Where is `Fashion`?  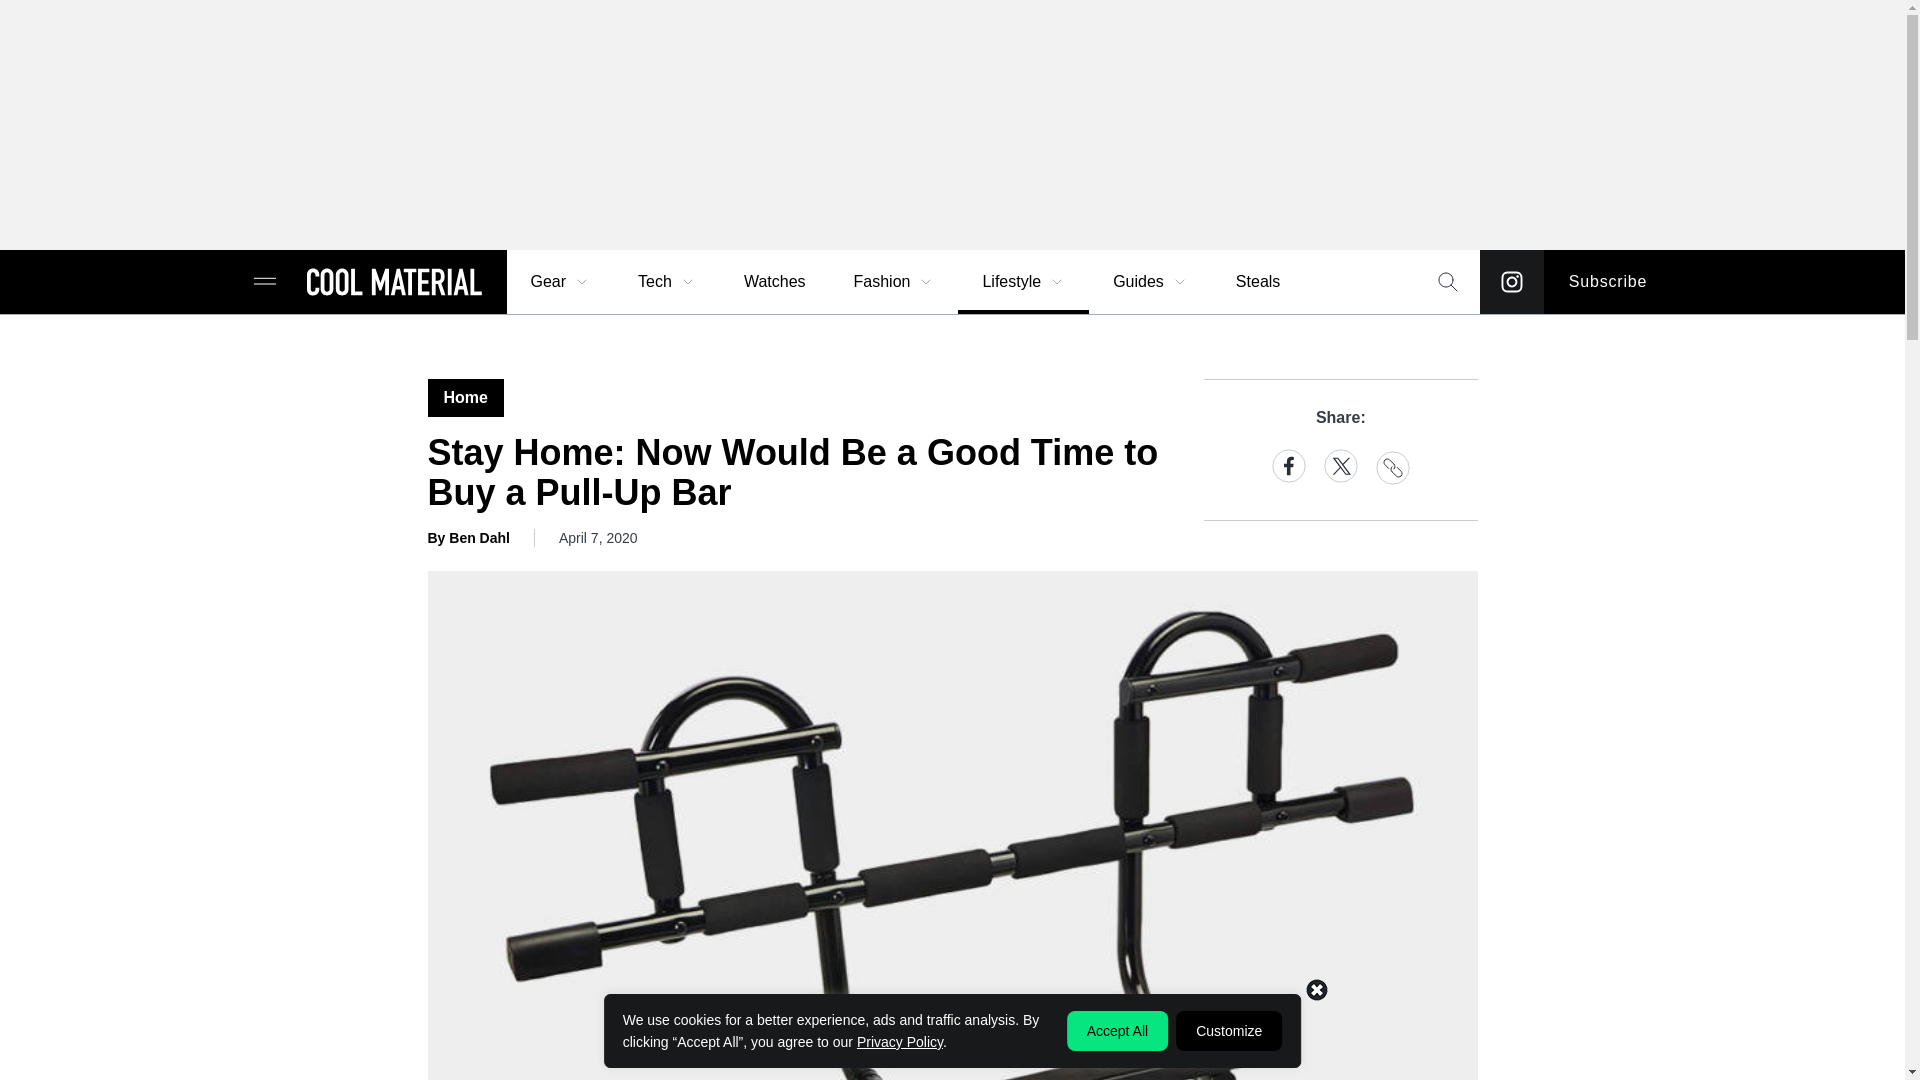
Fashion is located at coordinates (894, 282).